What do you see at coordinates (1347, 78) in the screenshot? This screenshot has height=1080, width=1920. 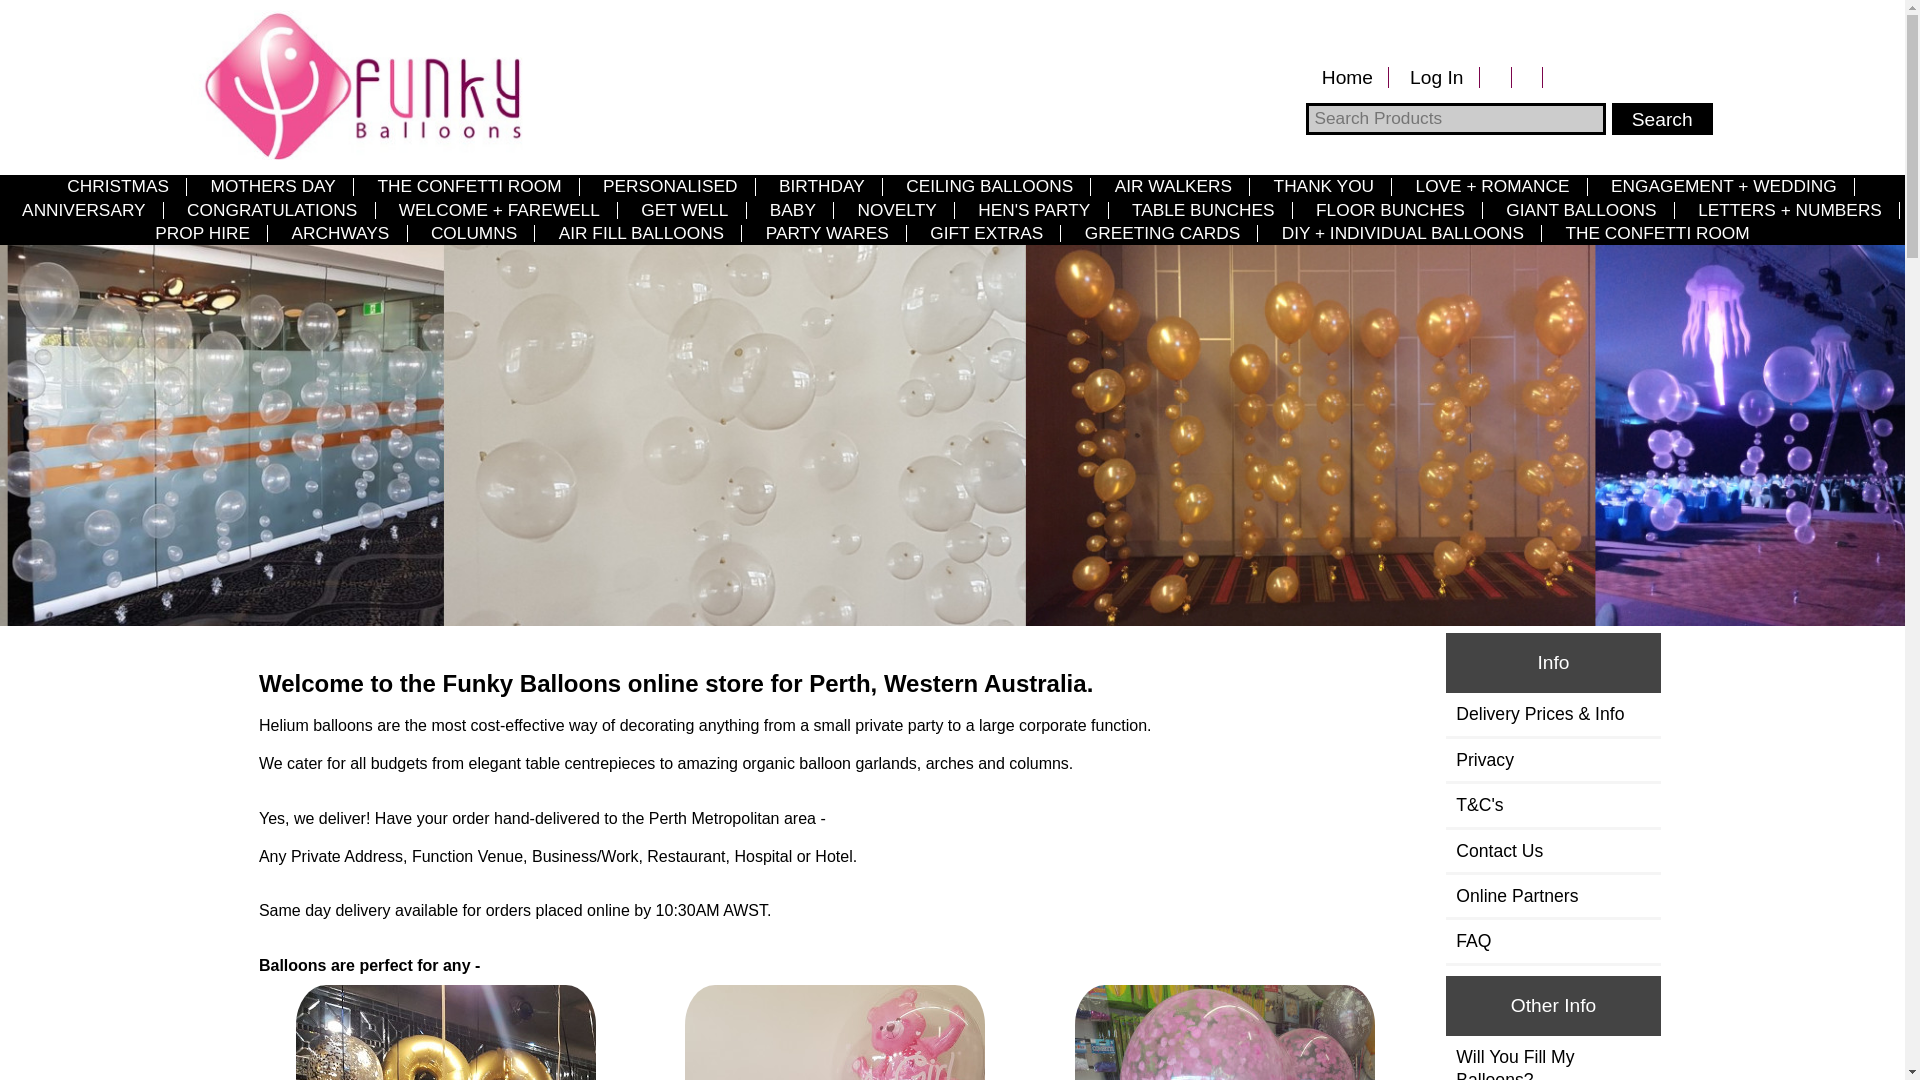 I see `Home` at bounding box center [1347, 78].